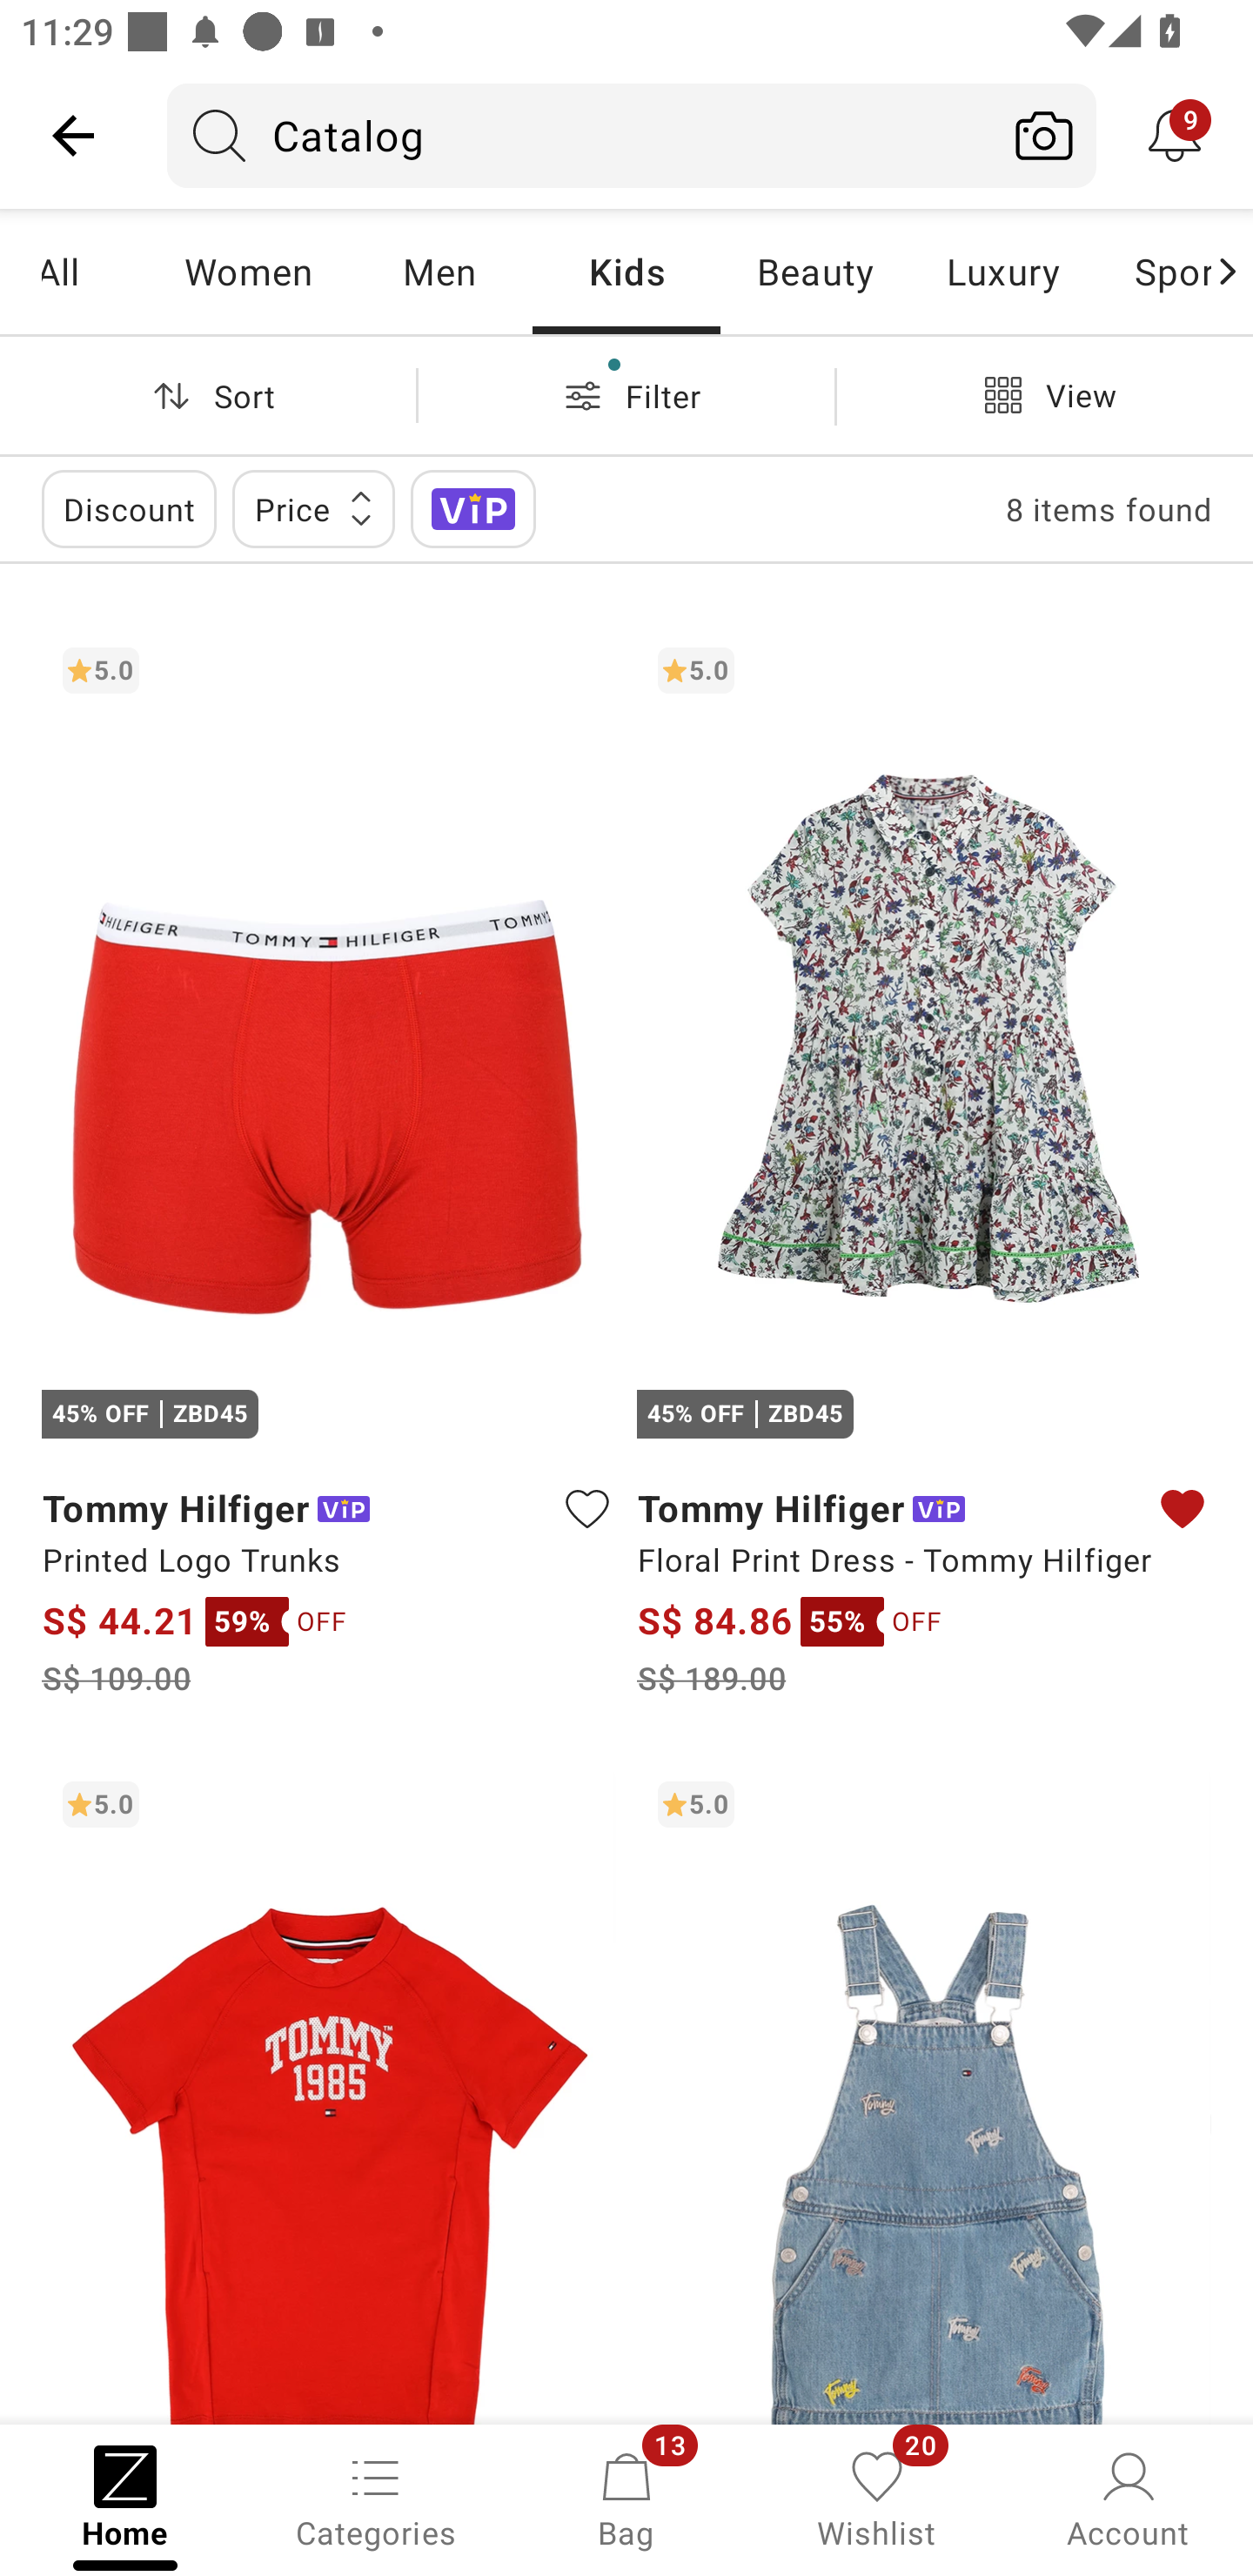 Image resolution: width=1253 pixels, height=2576 pixels. What do you see at coordinates (1044, 395) in the screenshot?
I see `View` at bounding box center [1044, 395].